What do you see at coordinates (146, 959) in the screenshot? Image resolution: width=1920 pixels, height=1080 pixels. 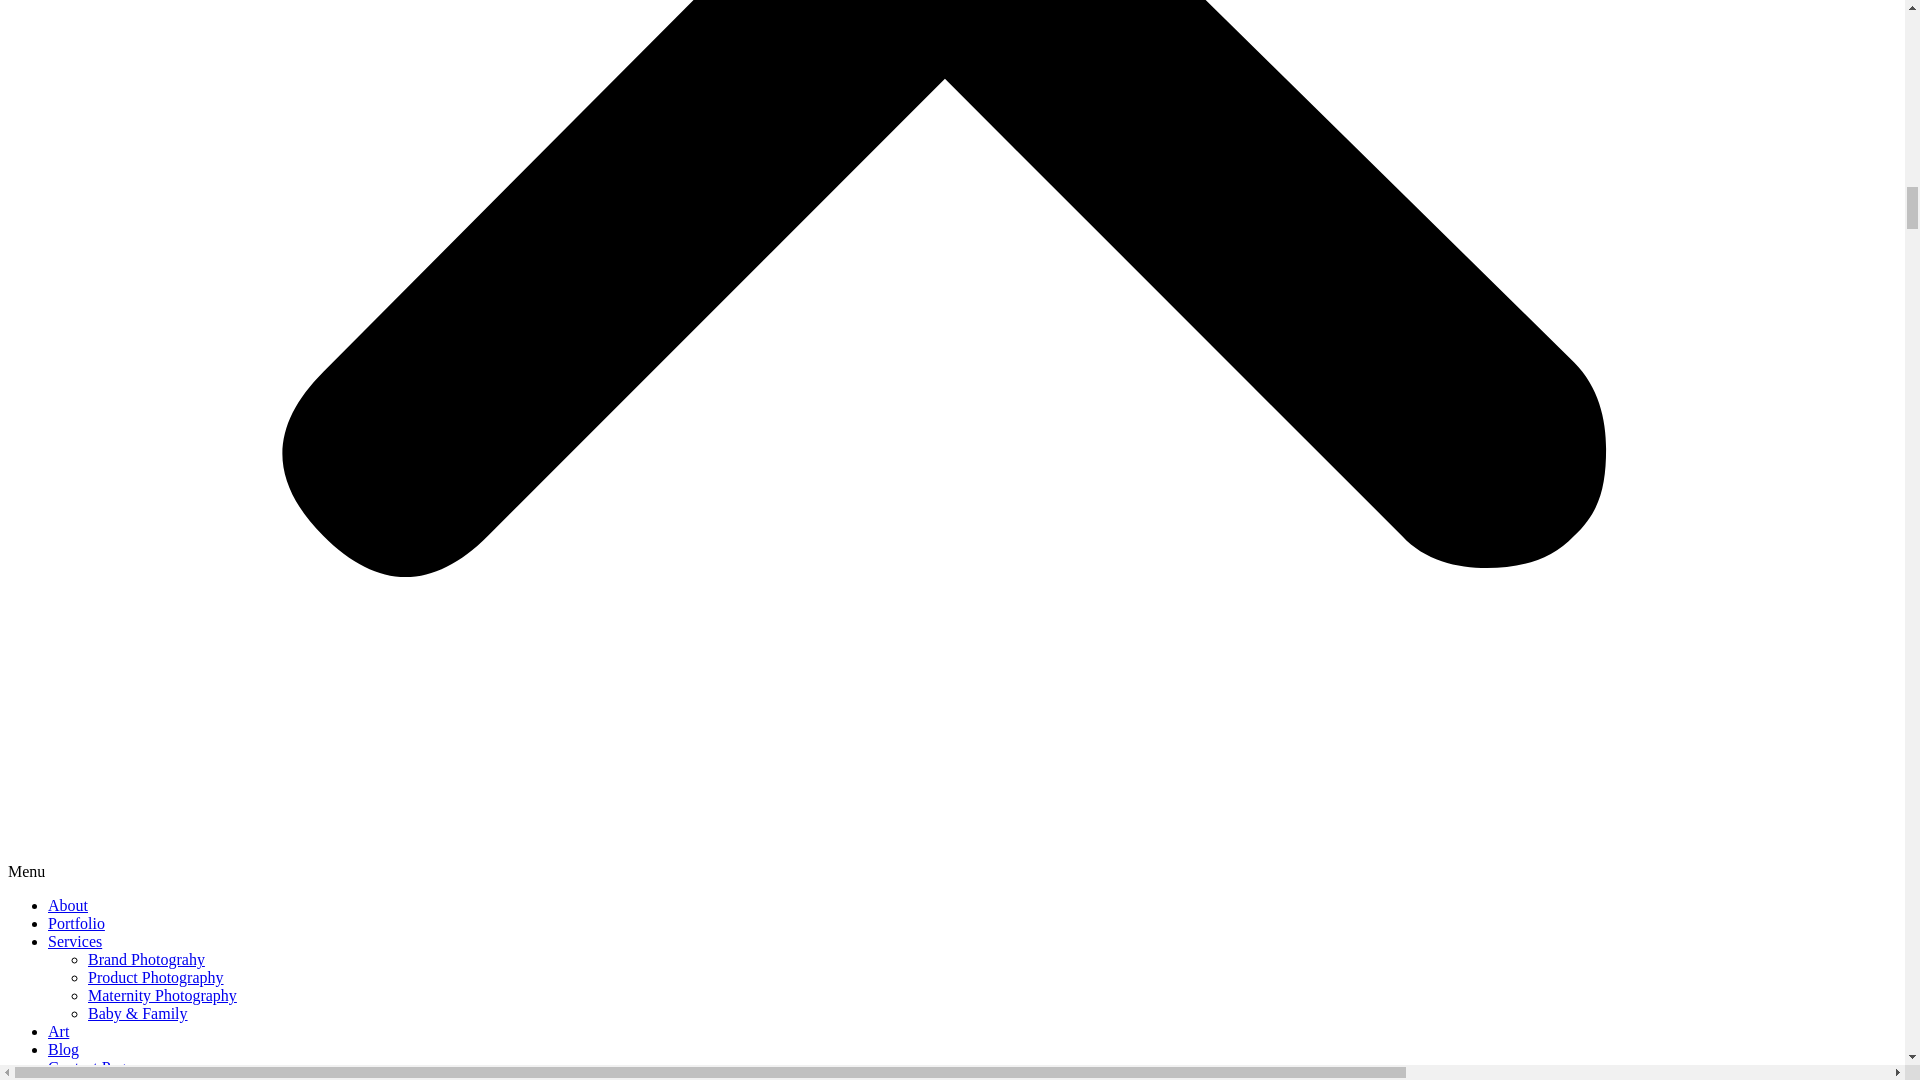 I see `Brand Photograhy` at bounding box center [146, 959].